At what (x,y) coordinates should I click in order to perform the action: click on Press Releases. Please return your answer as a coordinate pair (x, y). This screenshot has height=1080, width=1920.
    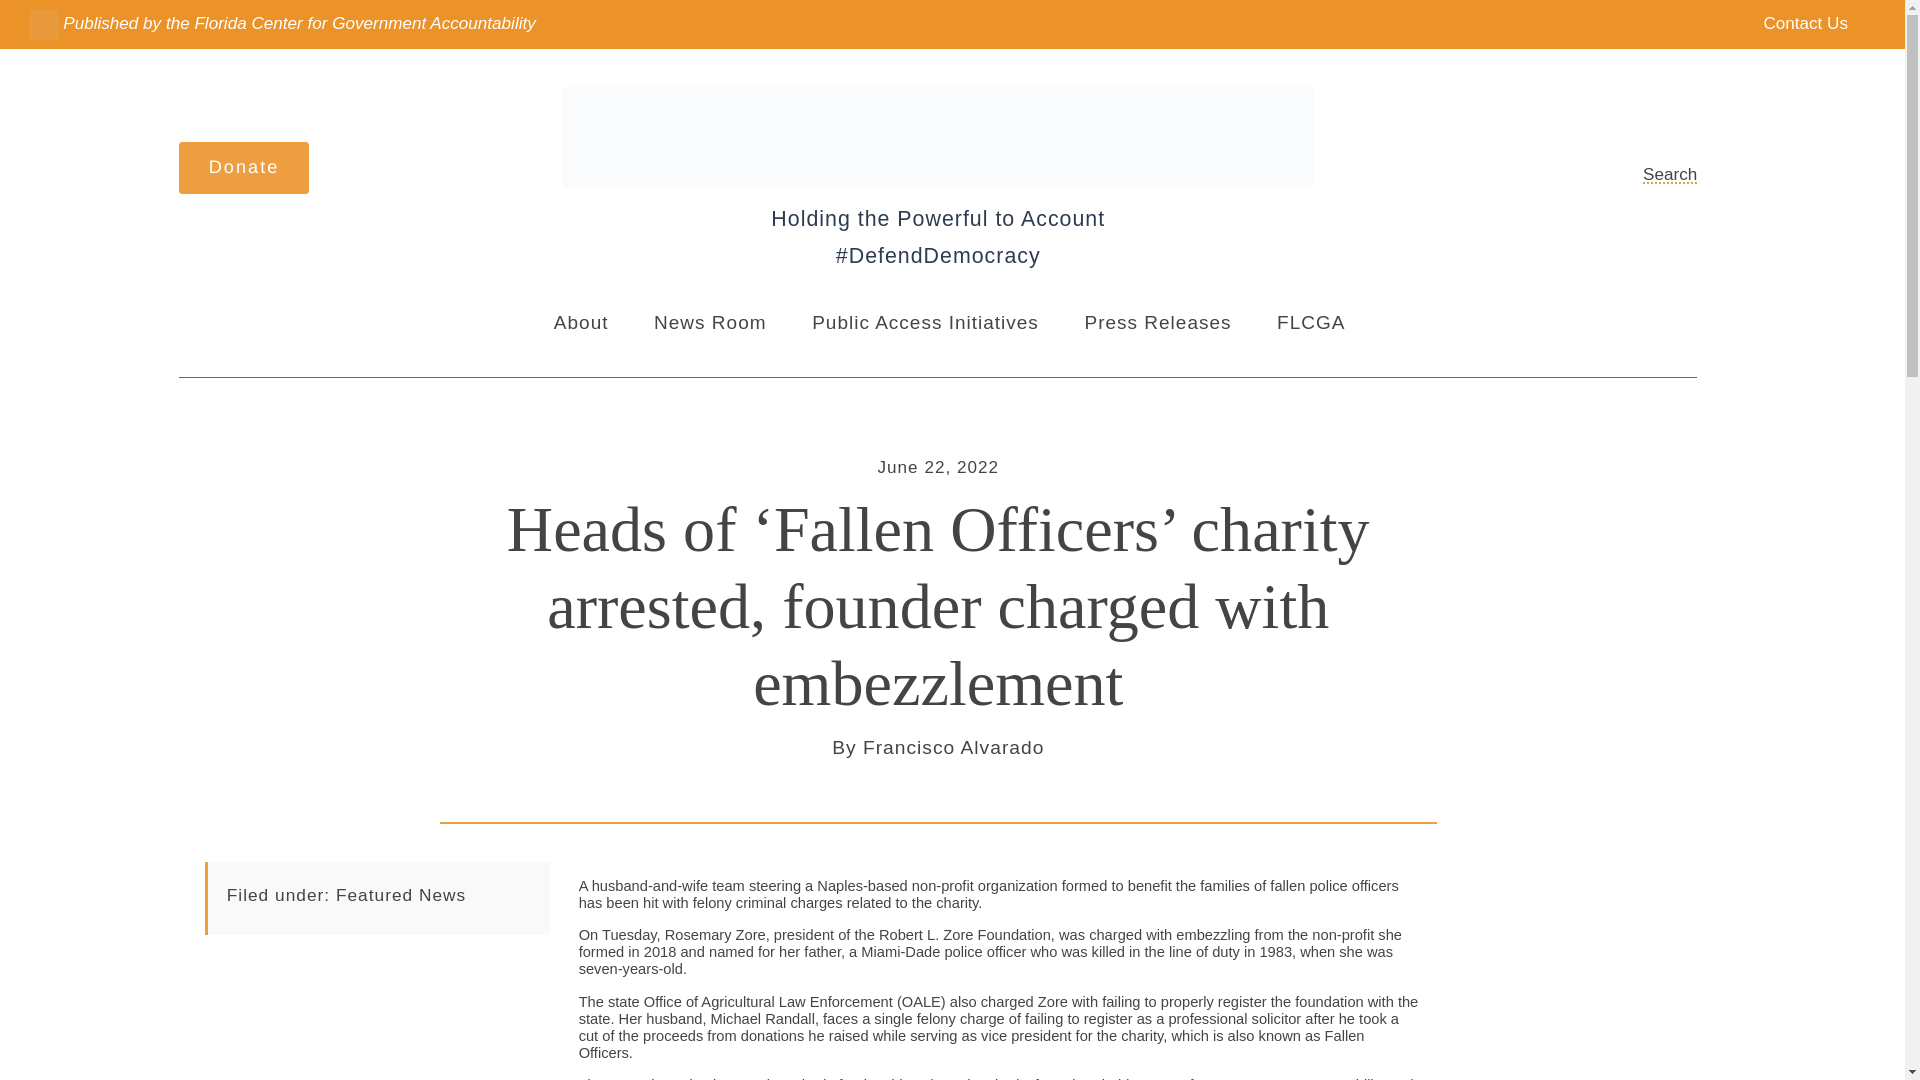
    Looking at the image, I should click on (1157, 323).